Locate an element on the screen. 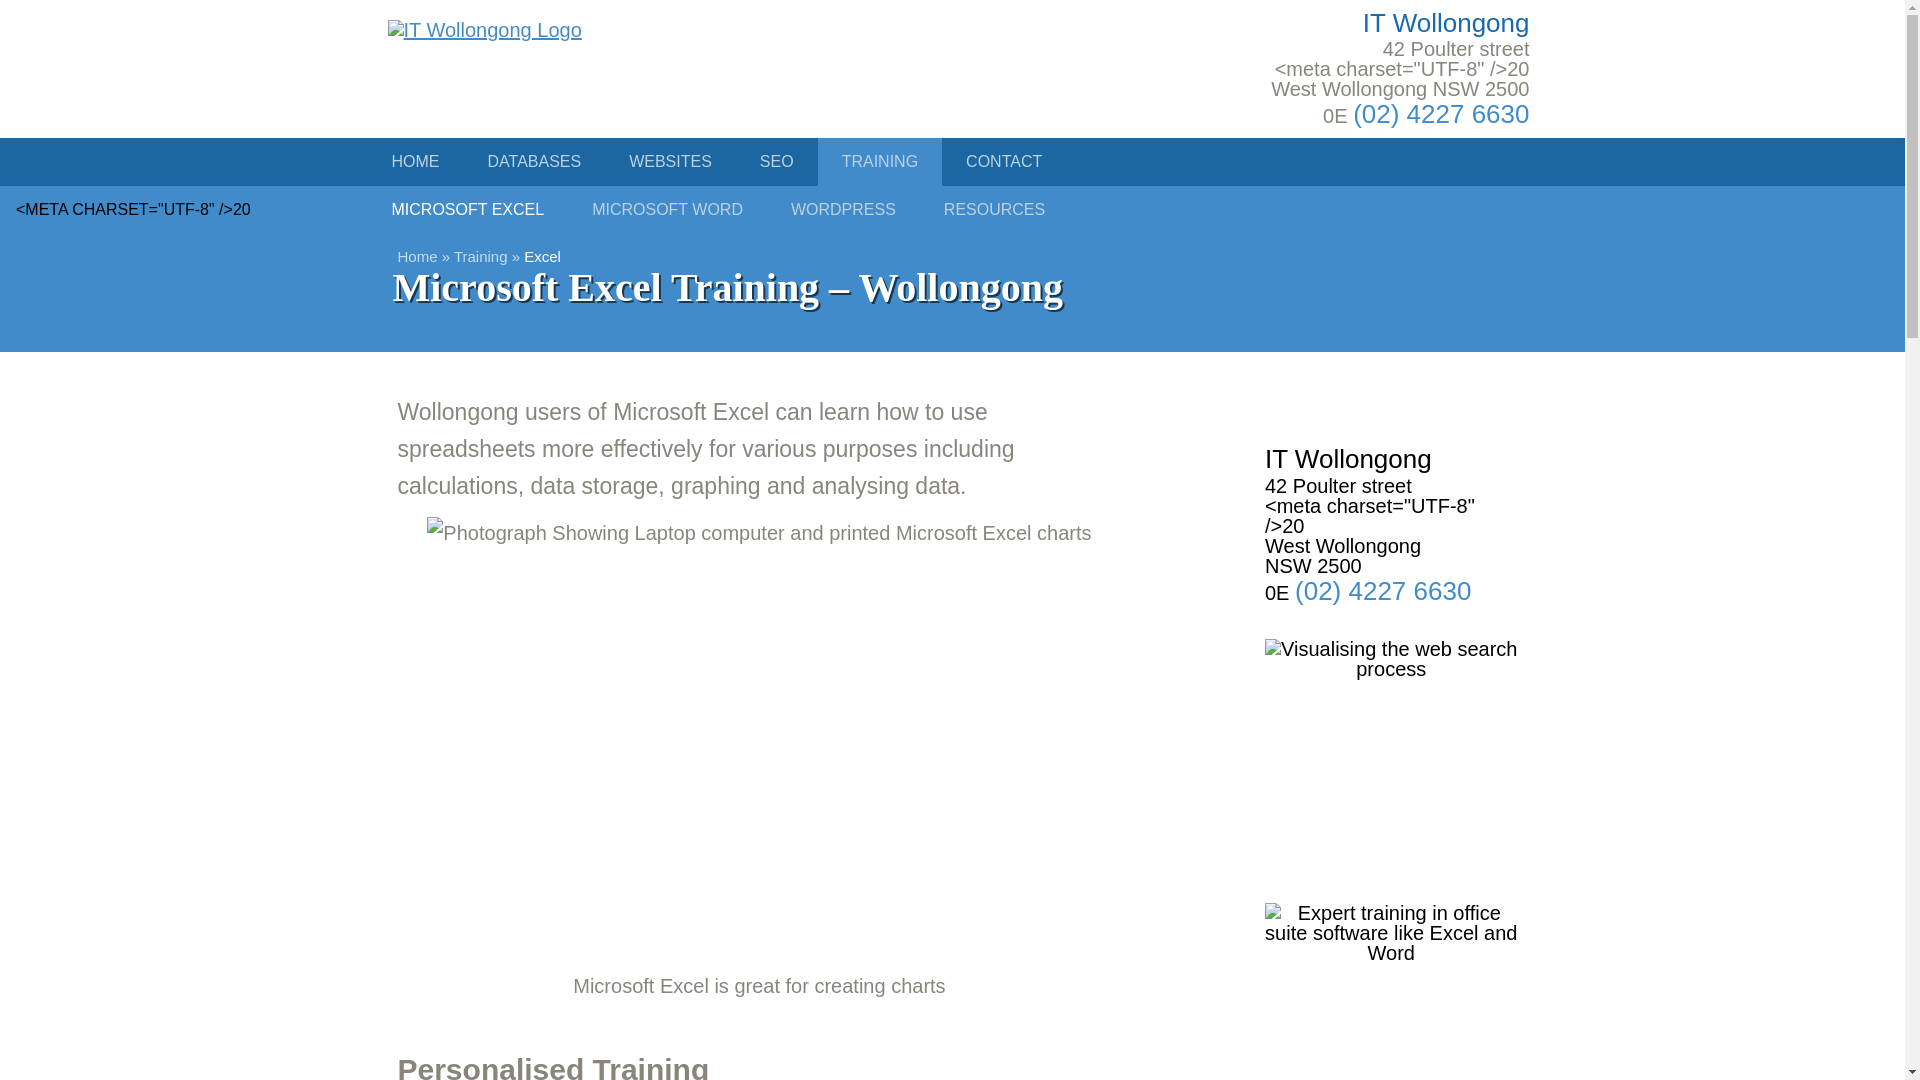 The width and height of the screenshot is (1920, 1080). DESIGN CHECKLIST is located at coordinates (604, 210).